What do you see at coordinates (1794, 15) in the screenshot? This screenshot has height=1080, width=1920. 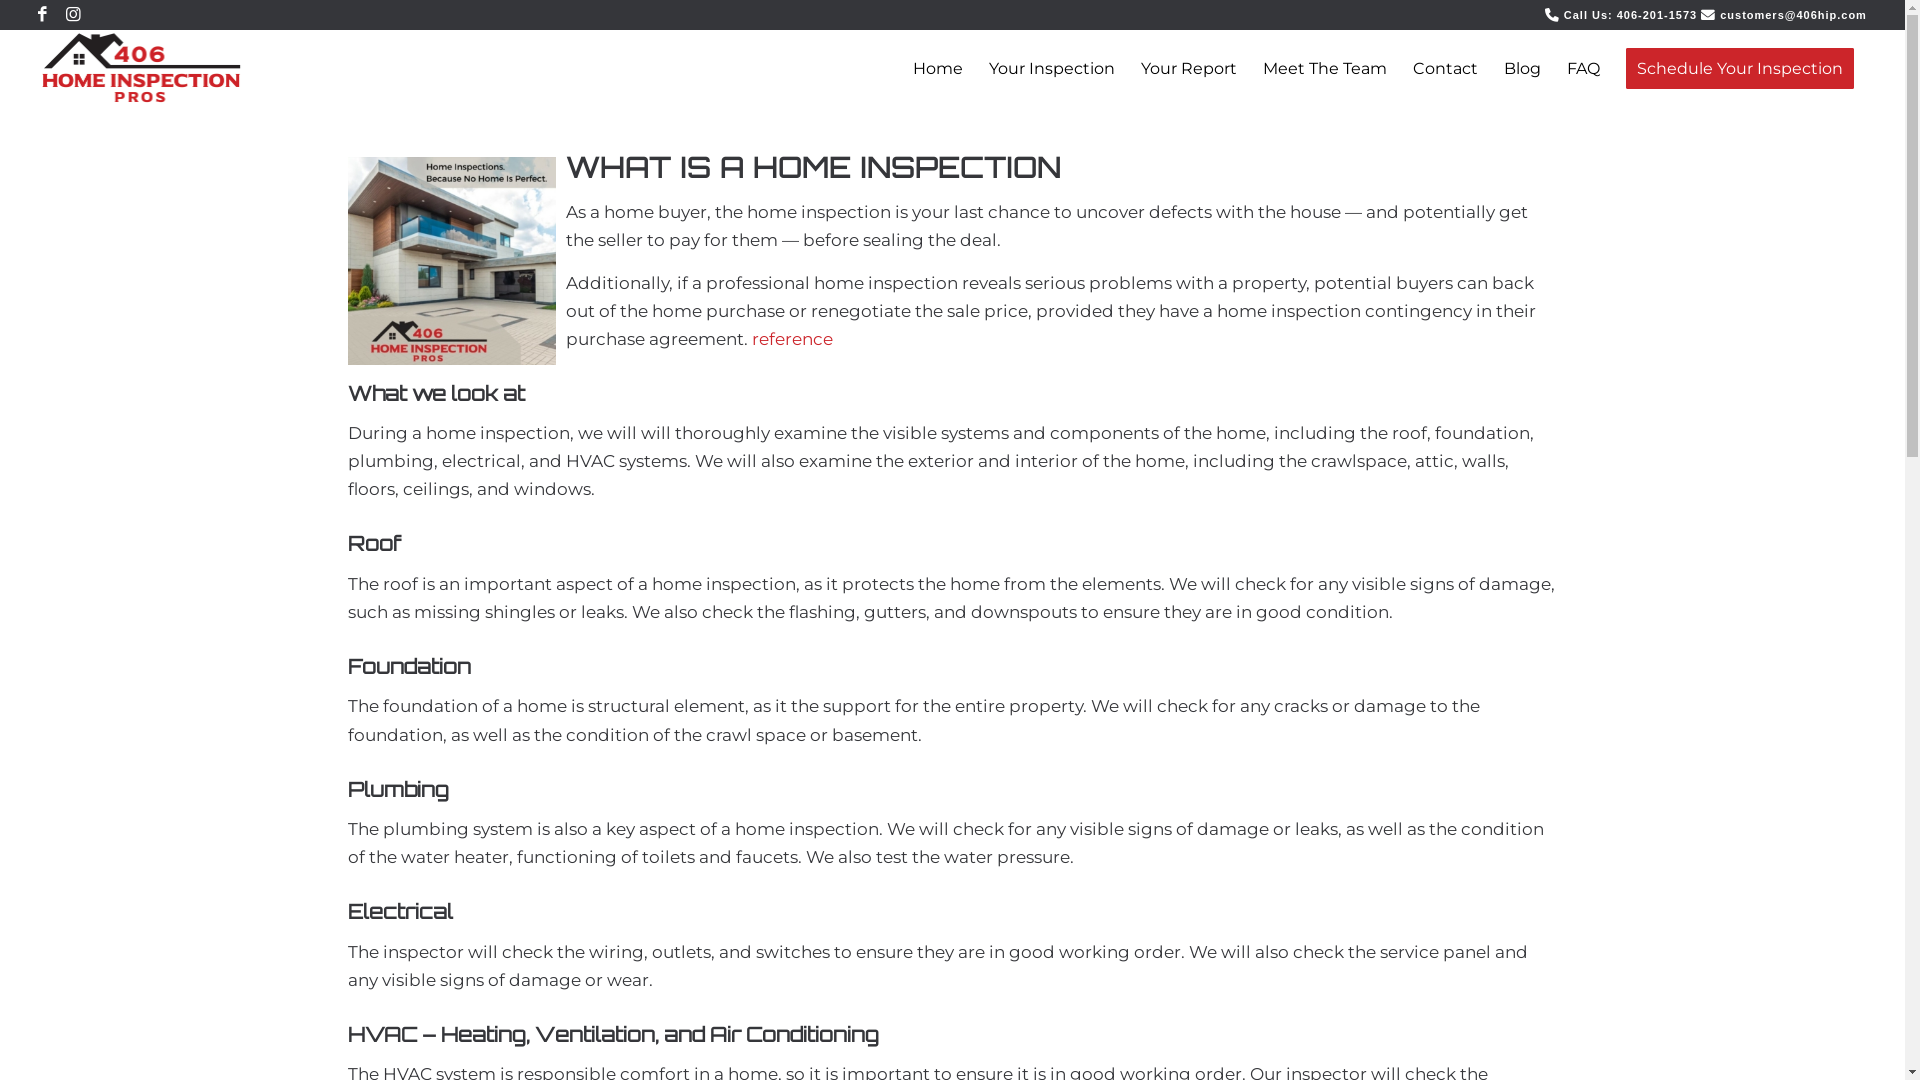 I see `customers@406hip.com` at bounding box center [1794, 15].